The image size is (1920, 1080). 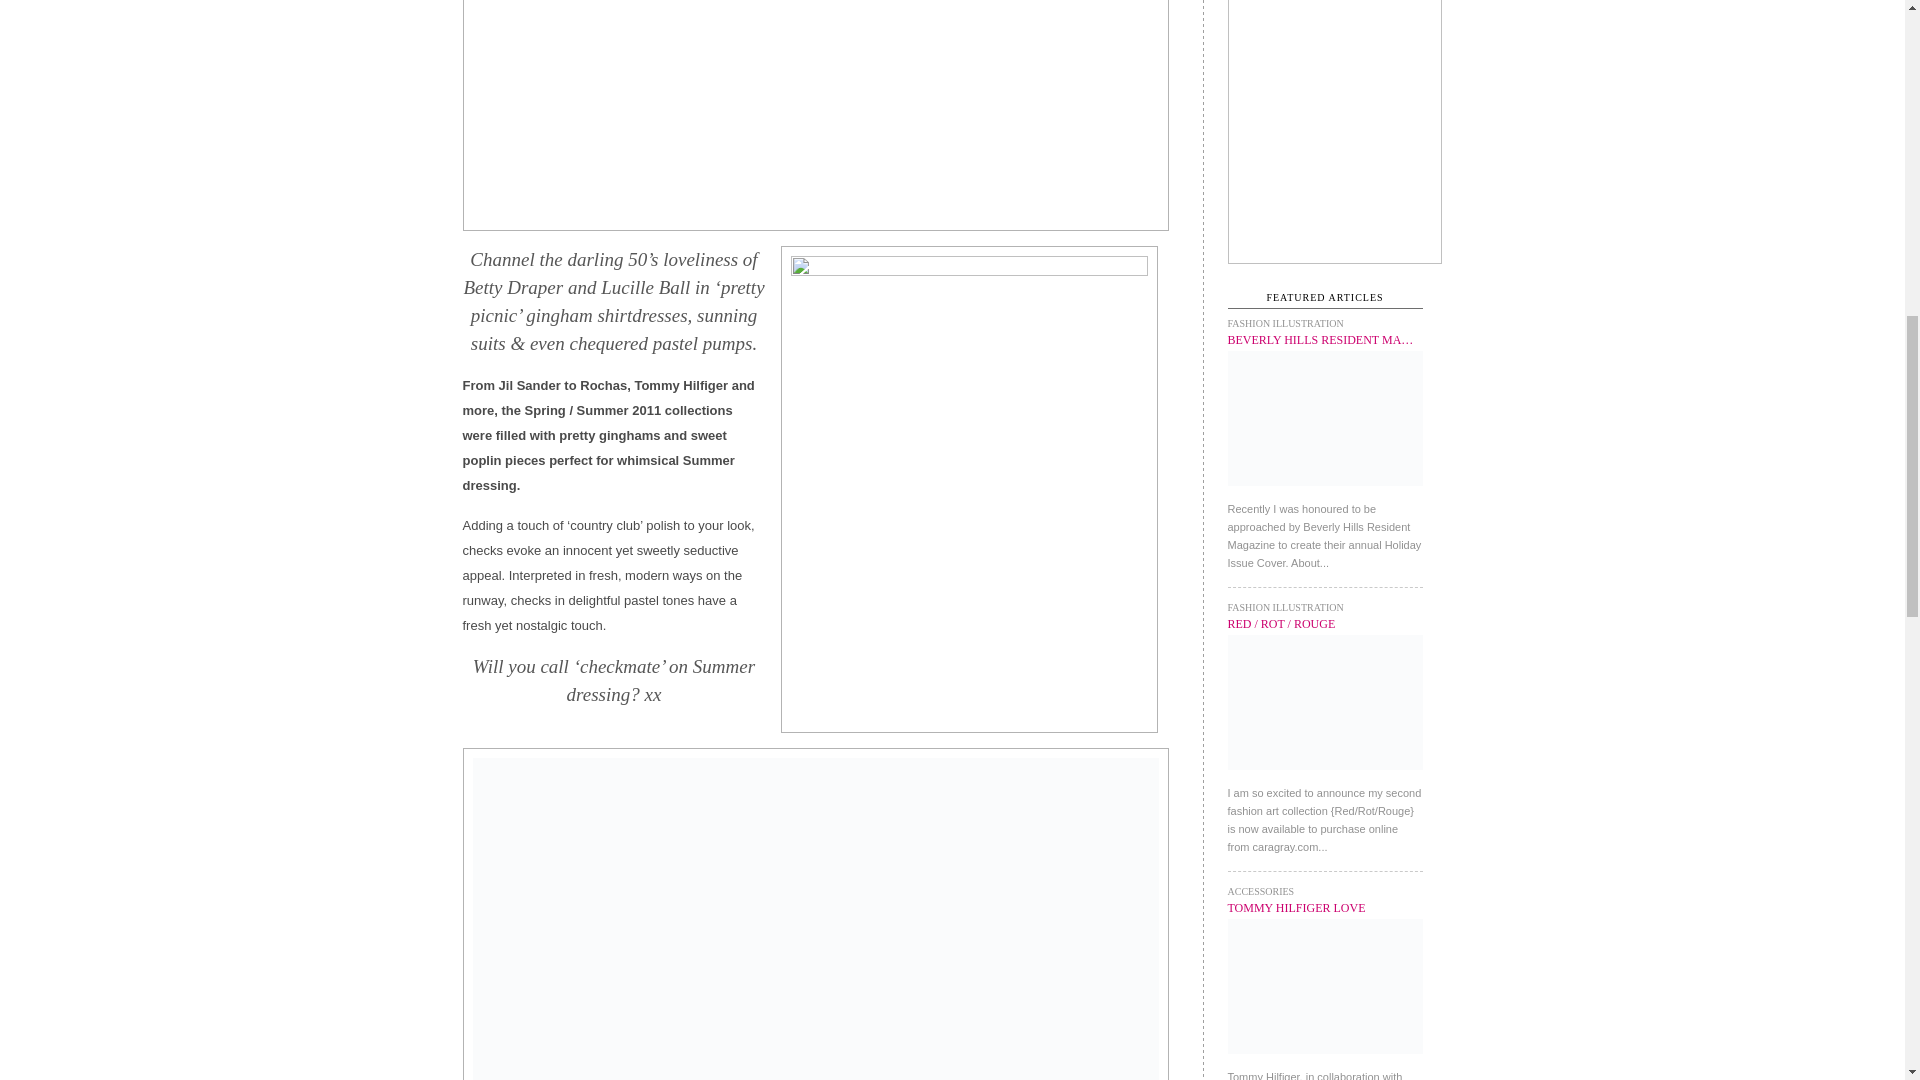 What do you see at coordinates (1296, 907) in the screenshot?
I see `Tommy Hilfiger Love` at bounding box center [1296, 907].